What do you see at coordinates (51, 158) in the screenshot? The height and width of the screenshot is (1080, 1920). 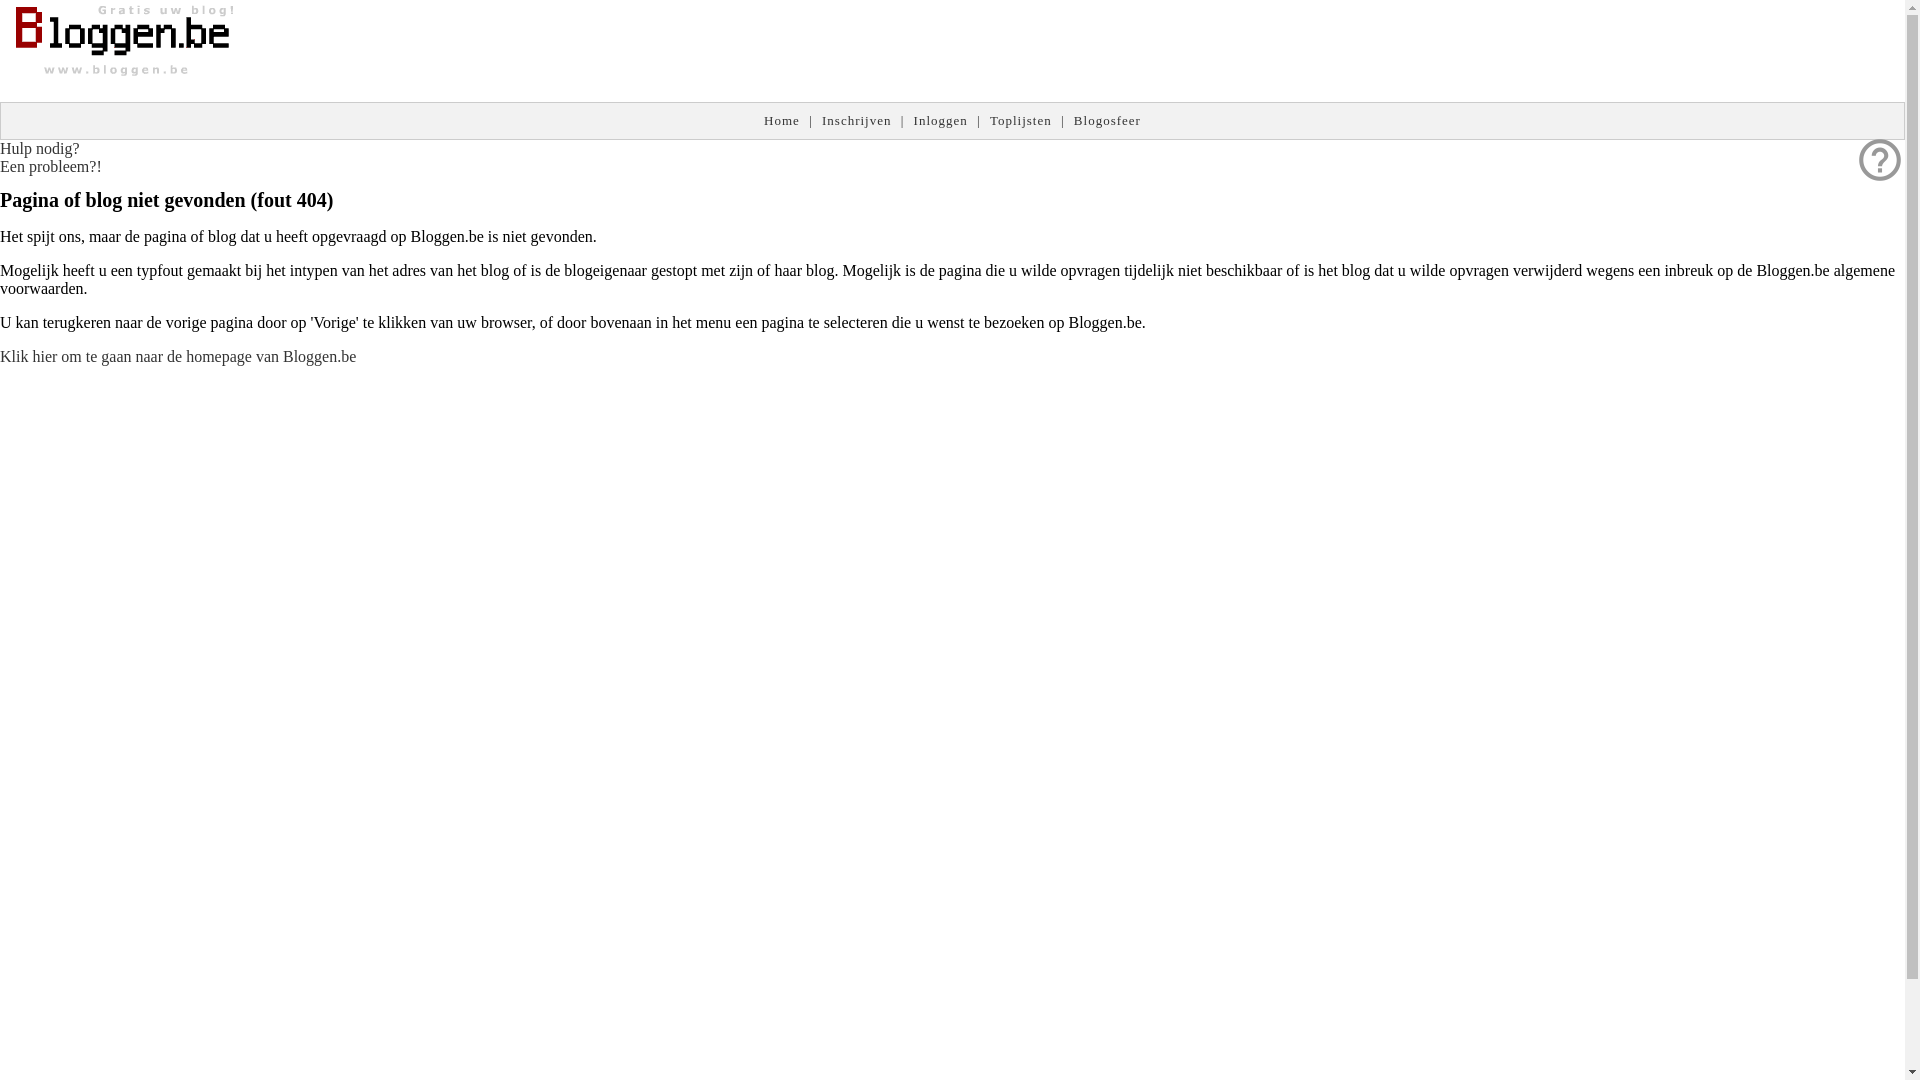 I see `help_outline
Hulp nodig?
Een probleem?!` at bounding box center [51, 158].